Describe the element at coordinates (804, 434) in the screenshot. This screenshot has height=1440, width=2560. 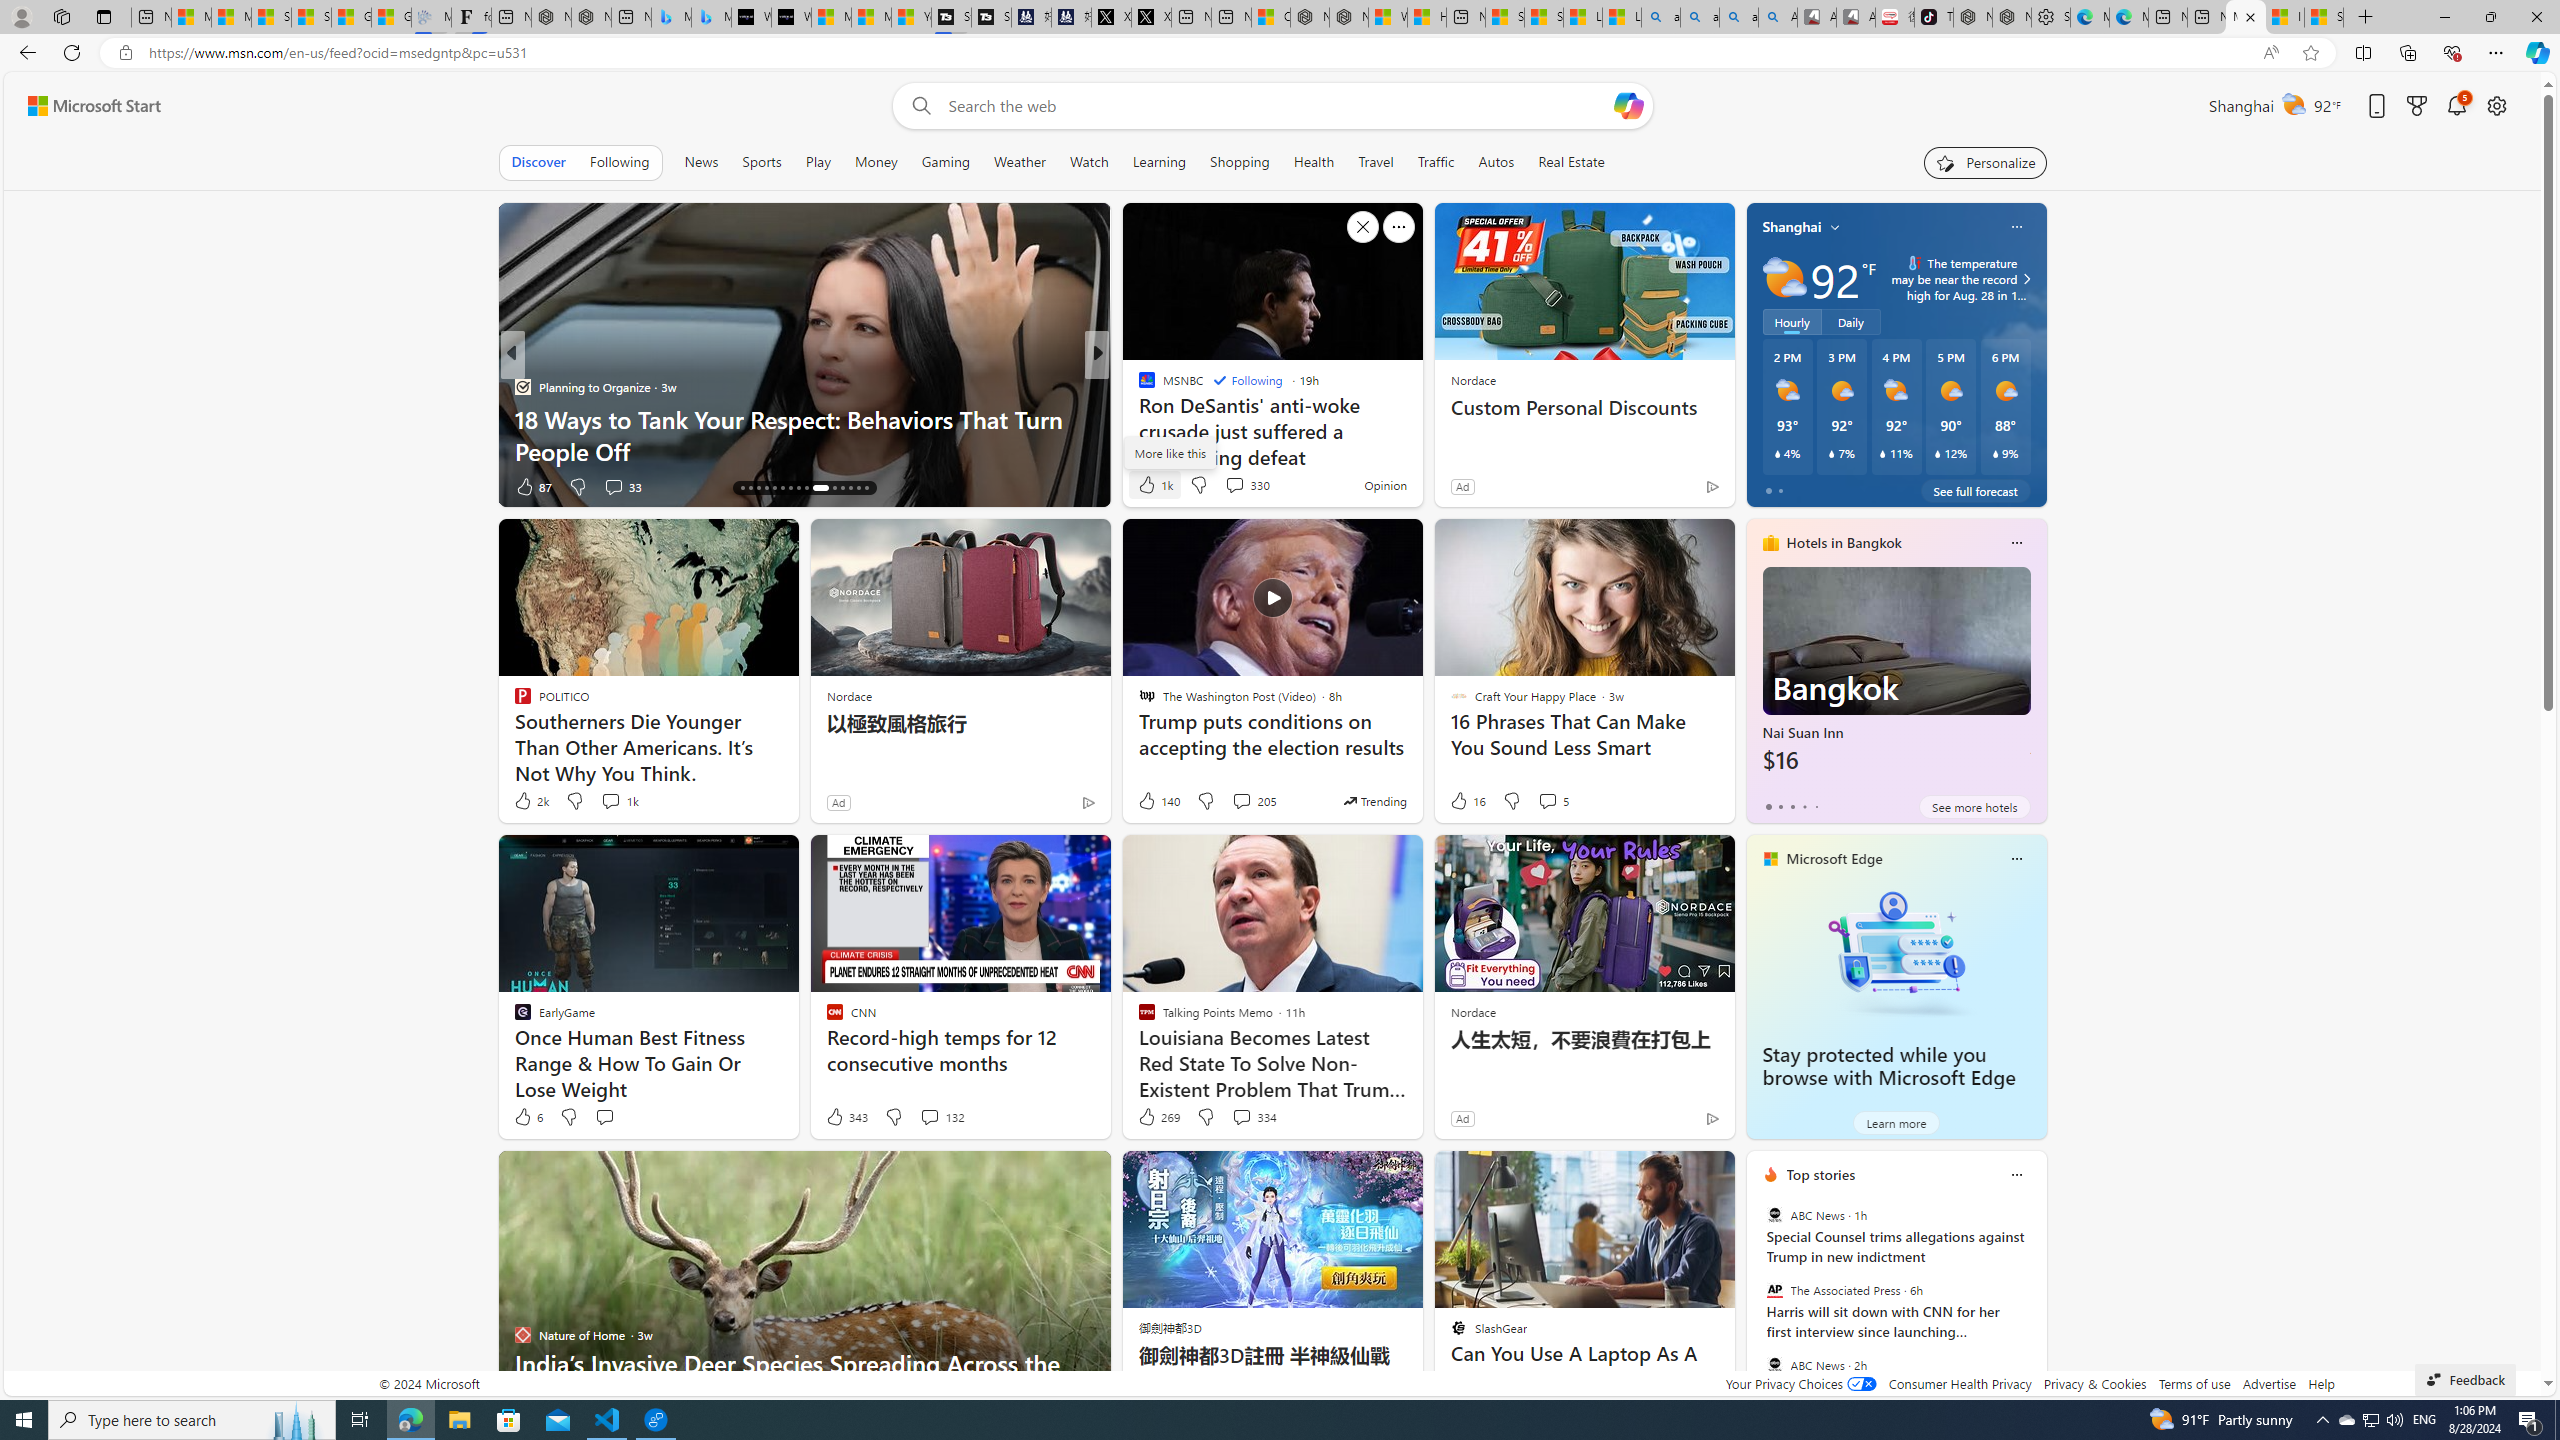
I see `18 Ways to Tank Your Respect: Behaviors That Turn People Off` at that location.